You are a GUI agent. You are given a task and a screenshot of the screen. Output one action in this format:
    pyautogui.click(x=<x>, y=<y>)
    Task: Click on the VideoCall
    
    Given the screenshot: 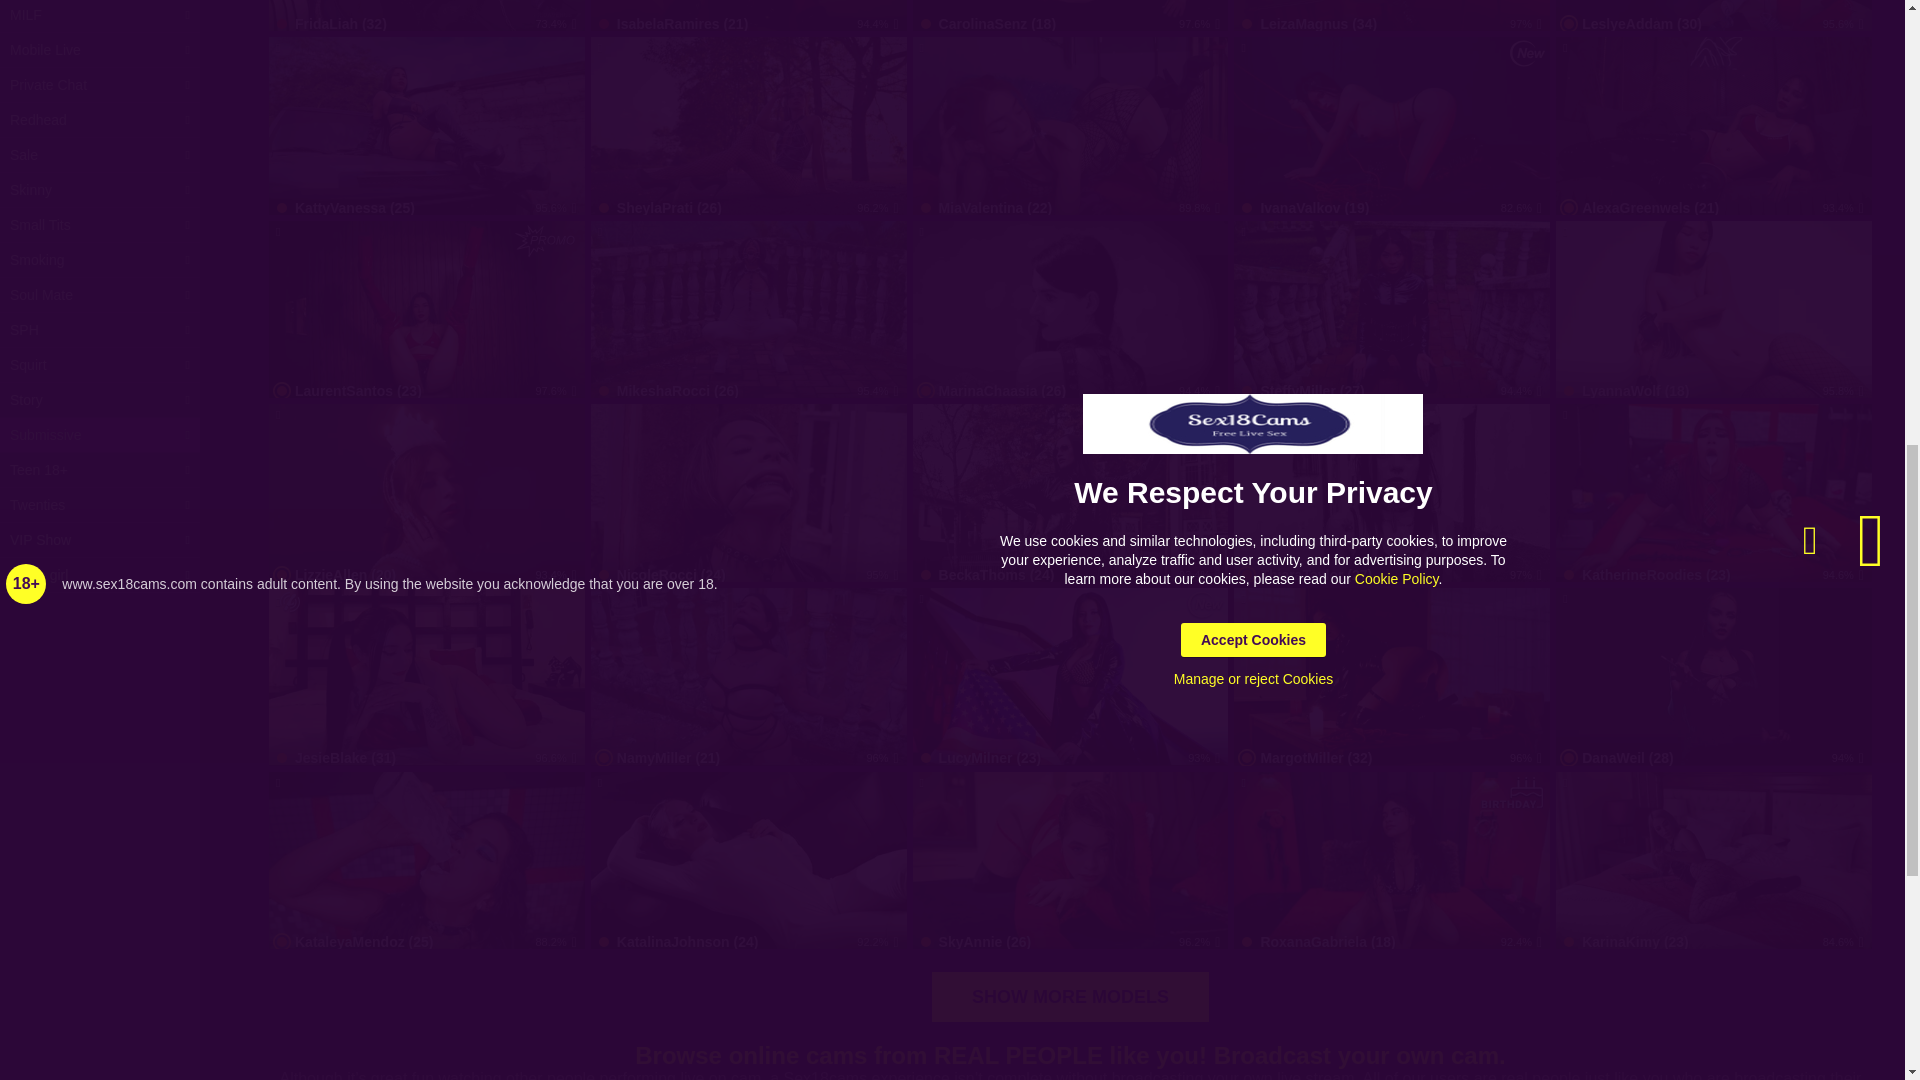 What is the action you would take?
    pyautogui.click(x=600, y=231)
    